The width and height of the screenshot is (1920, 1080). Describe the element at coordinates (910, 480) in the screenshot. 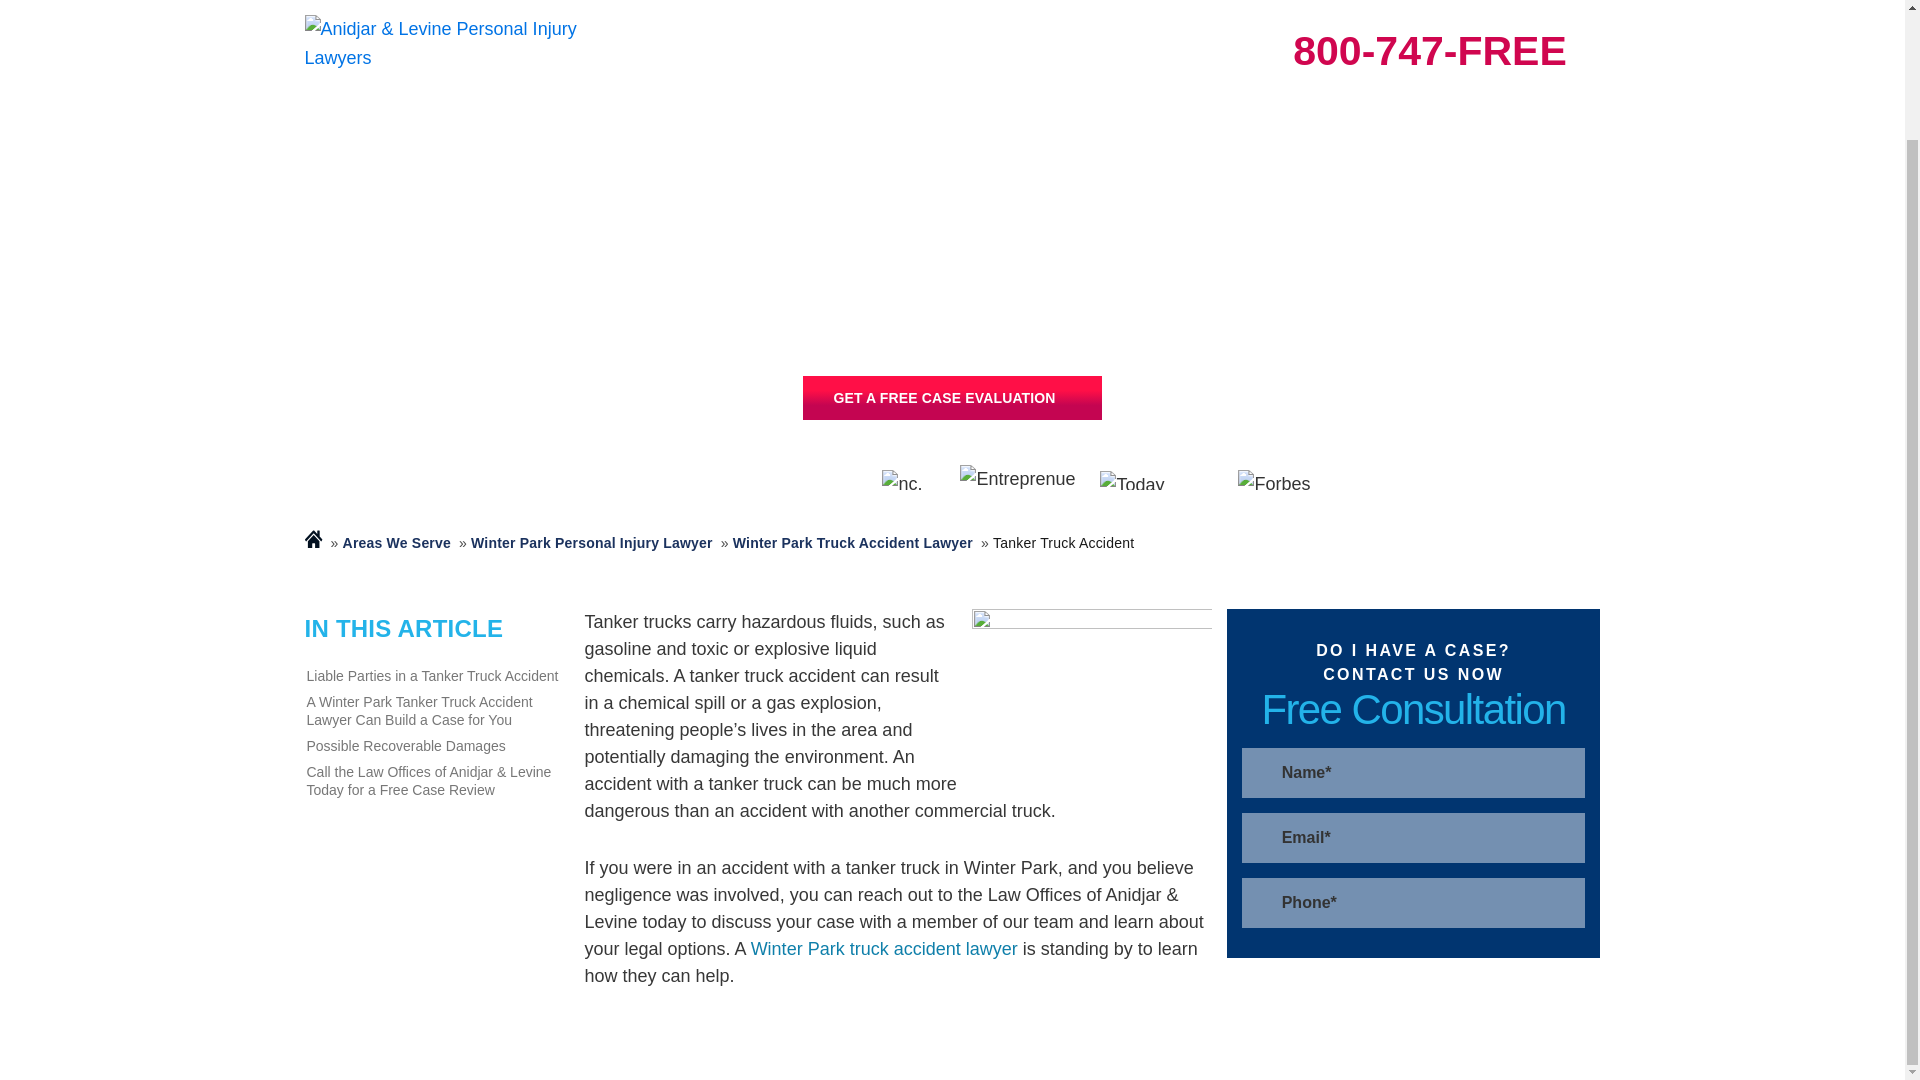

I see `Inc.` at that location.